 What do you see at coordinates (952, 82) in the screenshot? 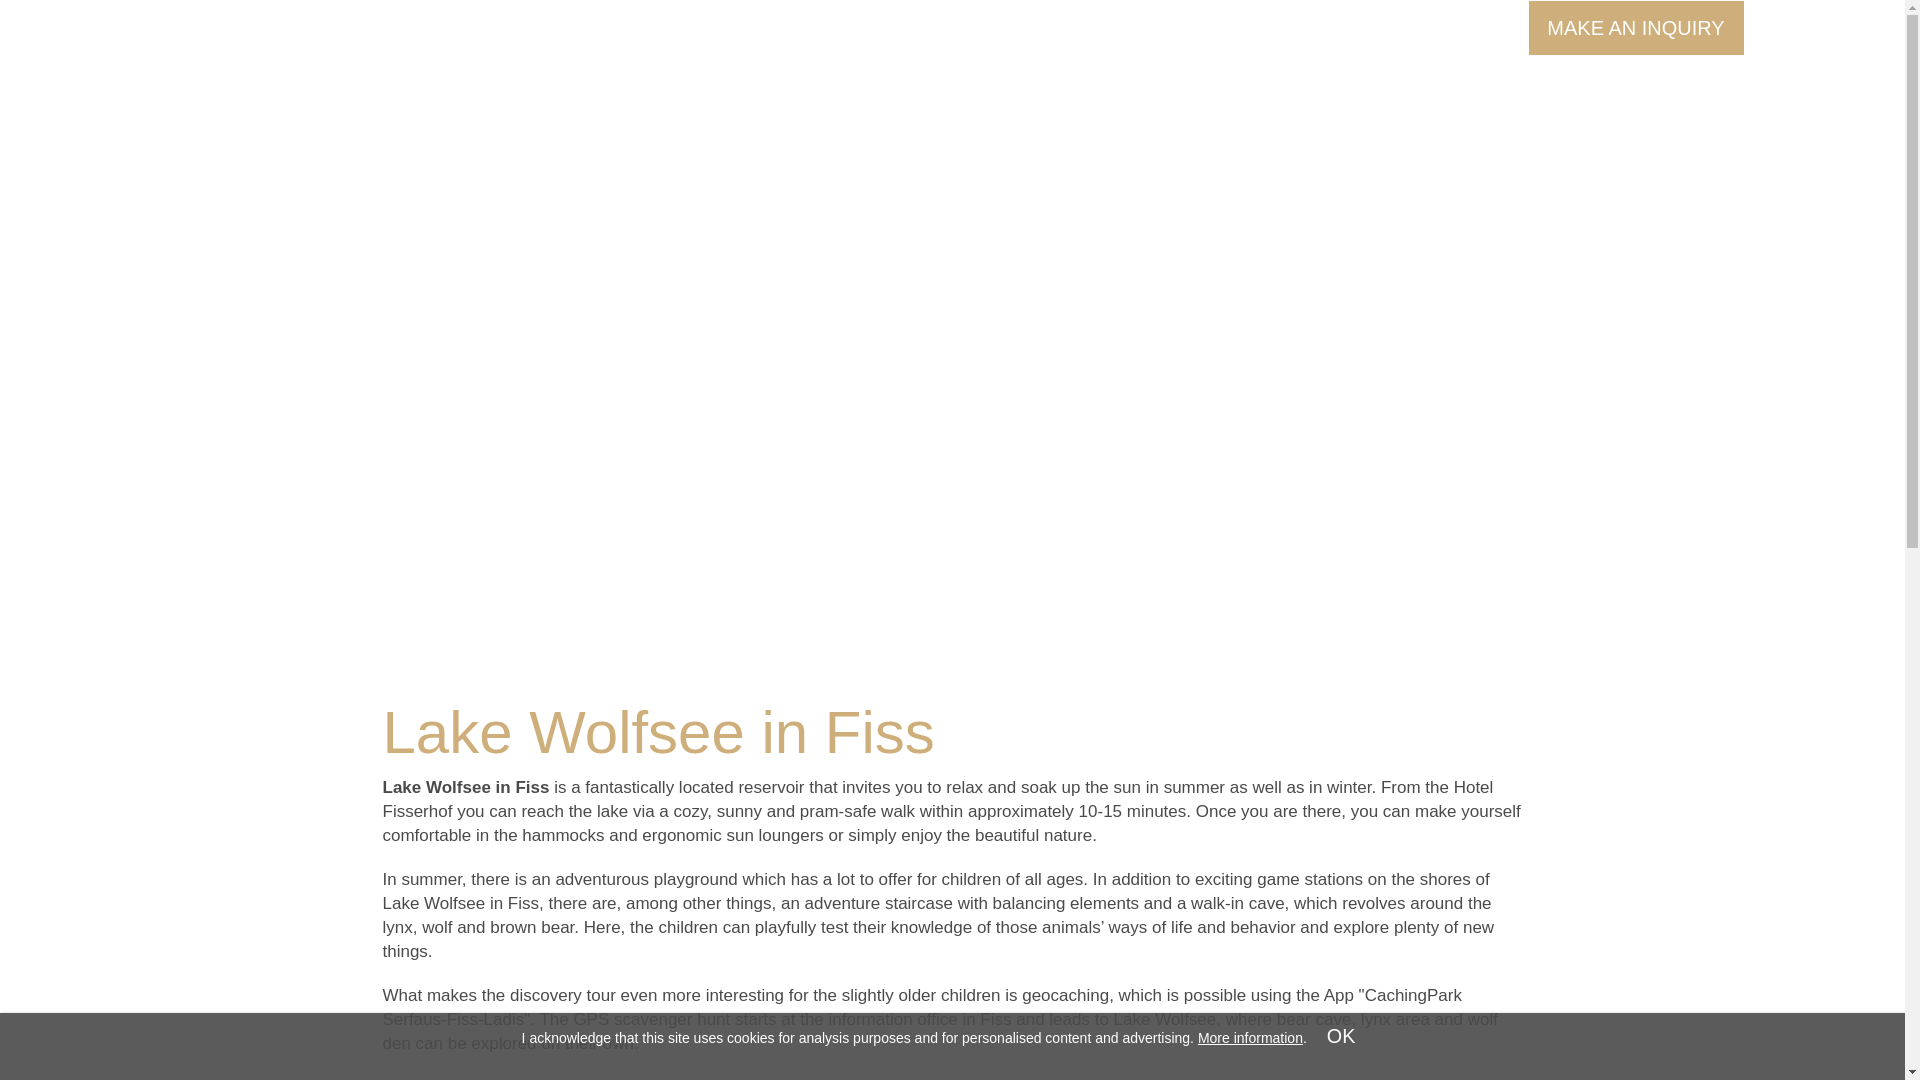
I see `Hotel Fiss` at bounding box center [952, 82].